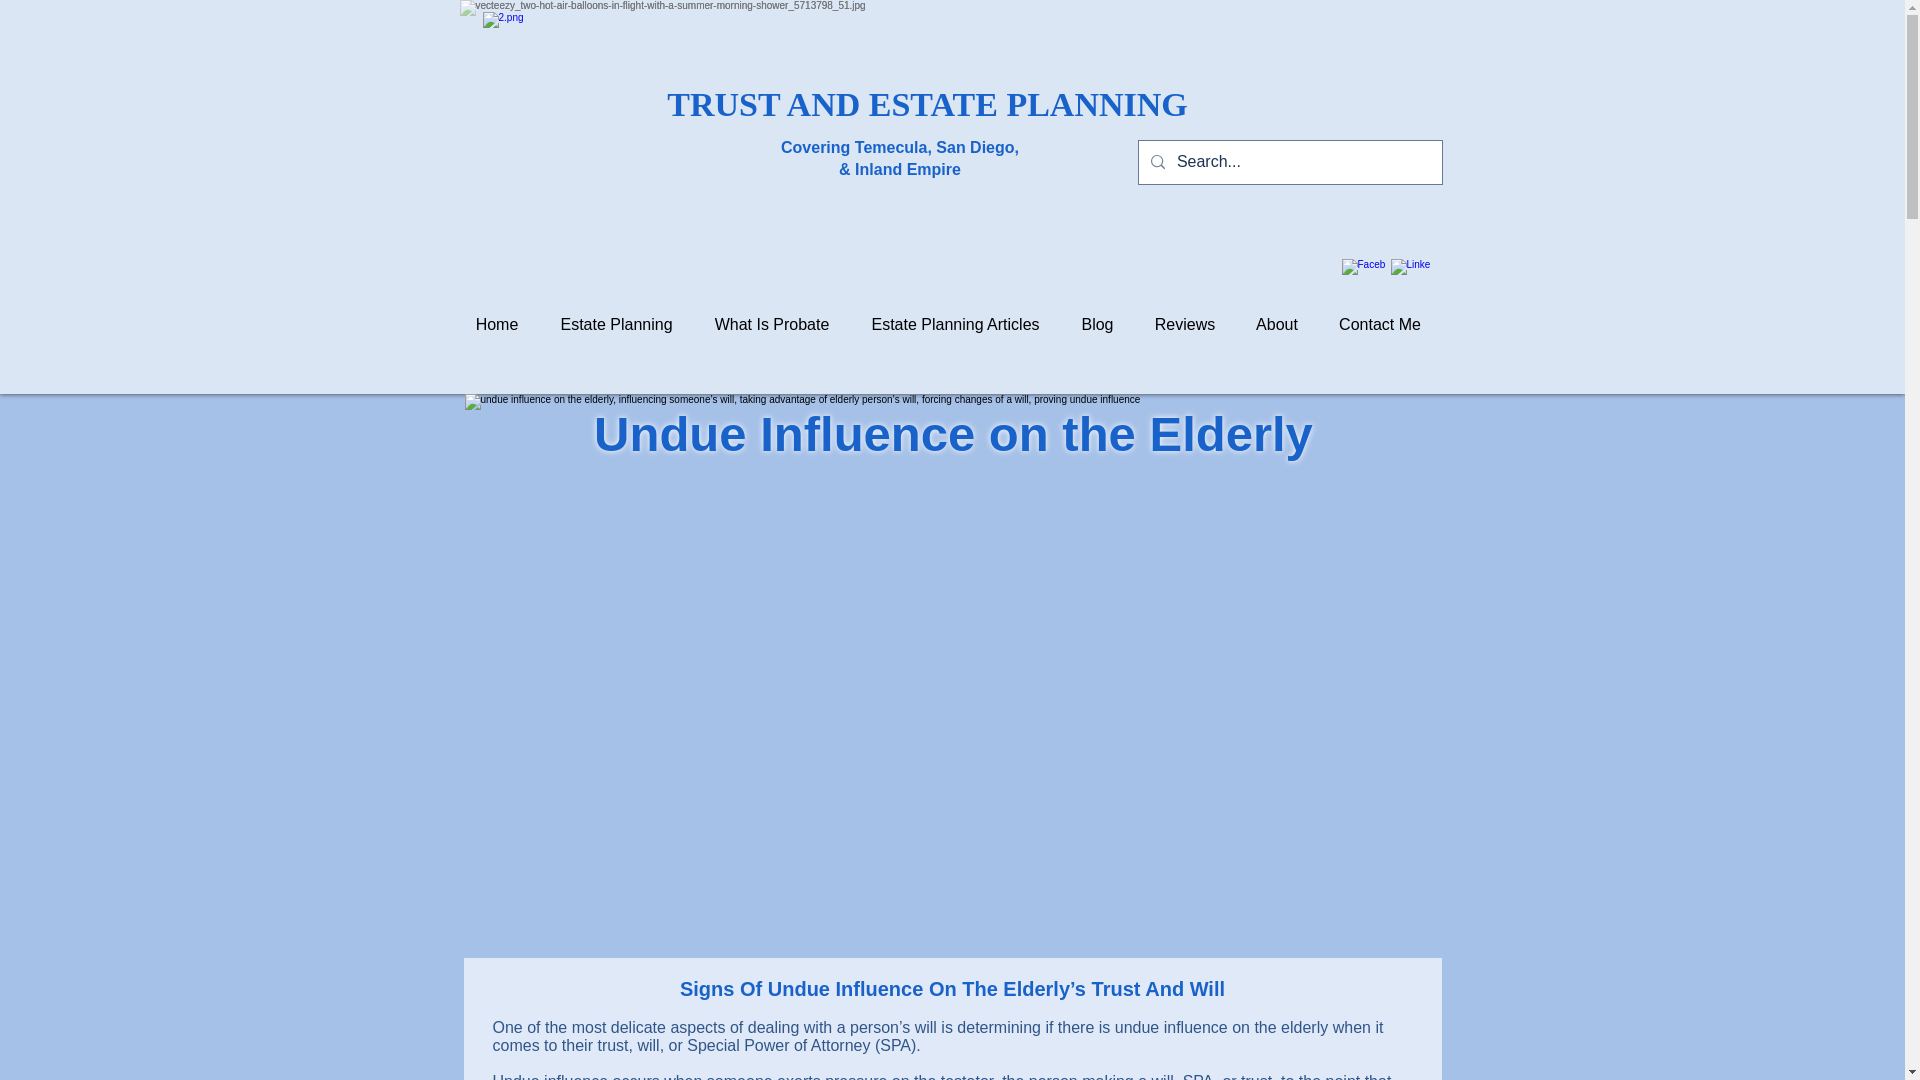 The width and height of the screenshot is (1920, 1080). Describe the element at coordinates (496, 324) in the screenshot. I see `Home` at that location.